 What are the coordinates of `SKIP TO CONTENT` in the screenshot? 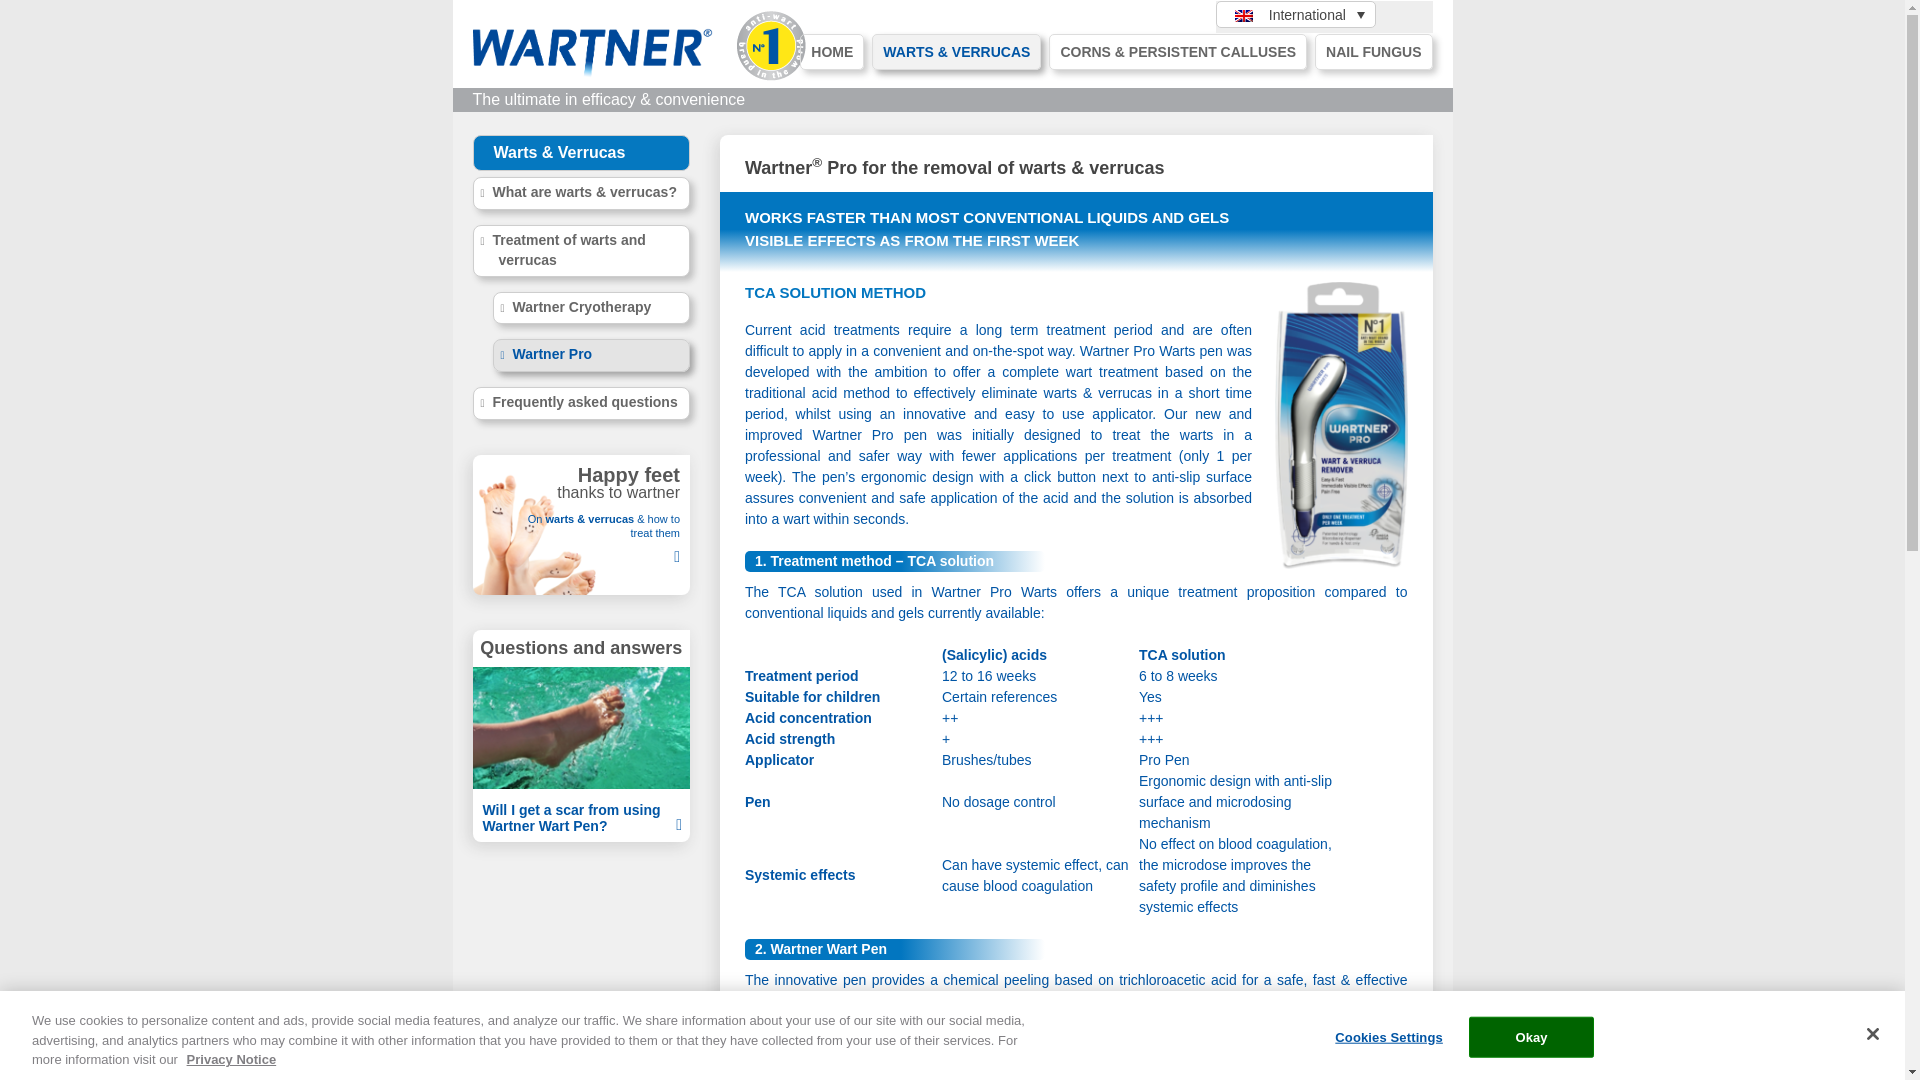 It's located at (810, 44).